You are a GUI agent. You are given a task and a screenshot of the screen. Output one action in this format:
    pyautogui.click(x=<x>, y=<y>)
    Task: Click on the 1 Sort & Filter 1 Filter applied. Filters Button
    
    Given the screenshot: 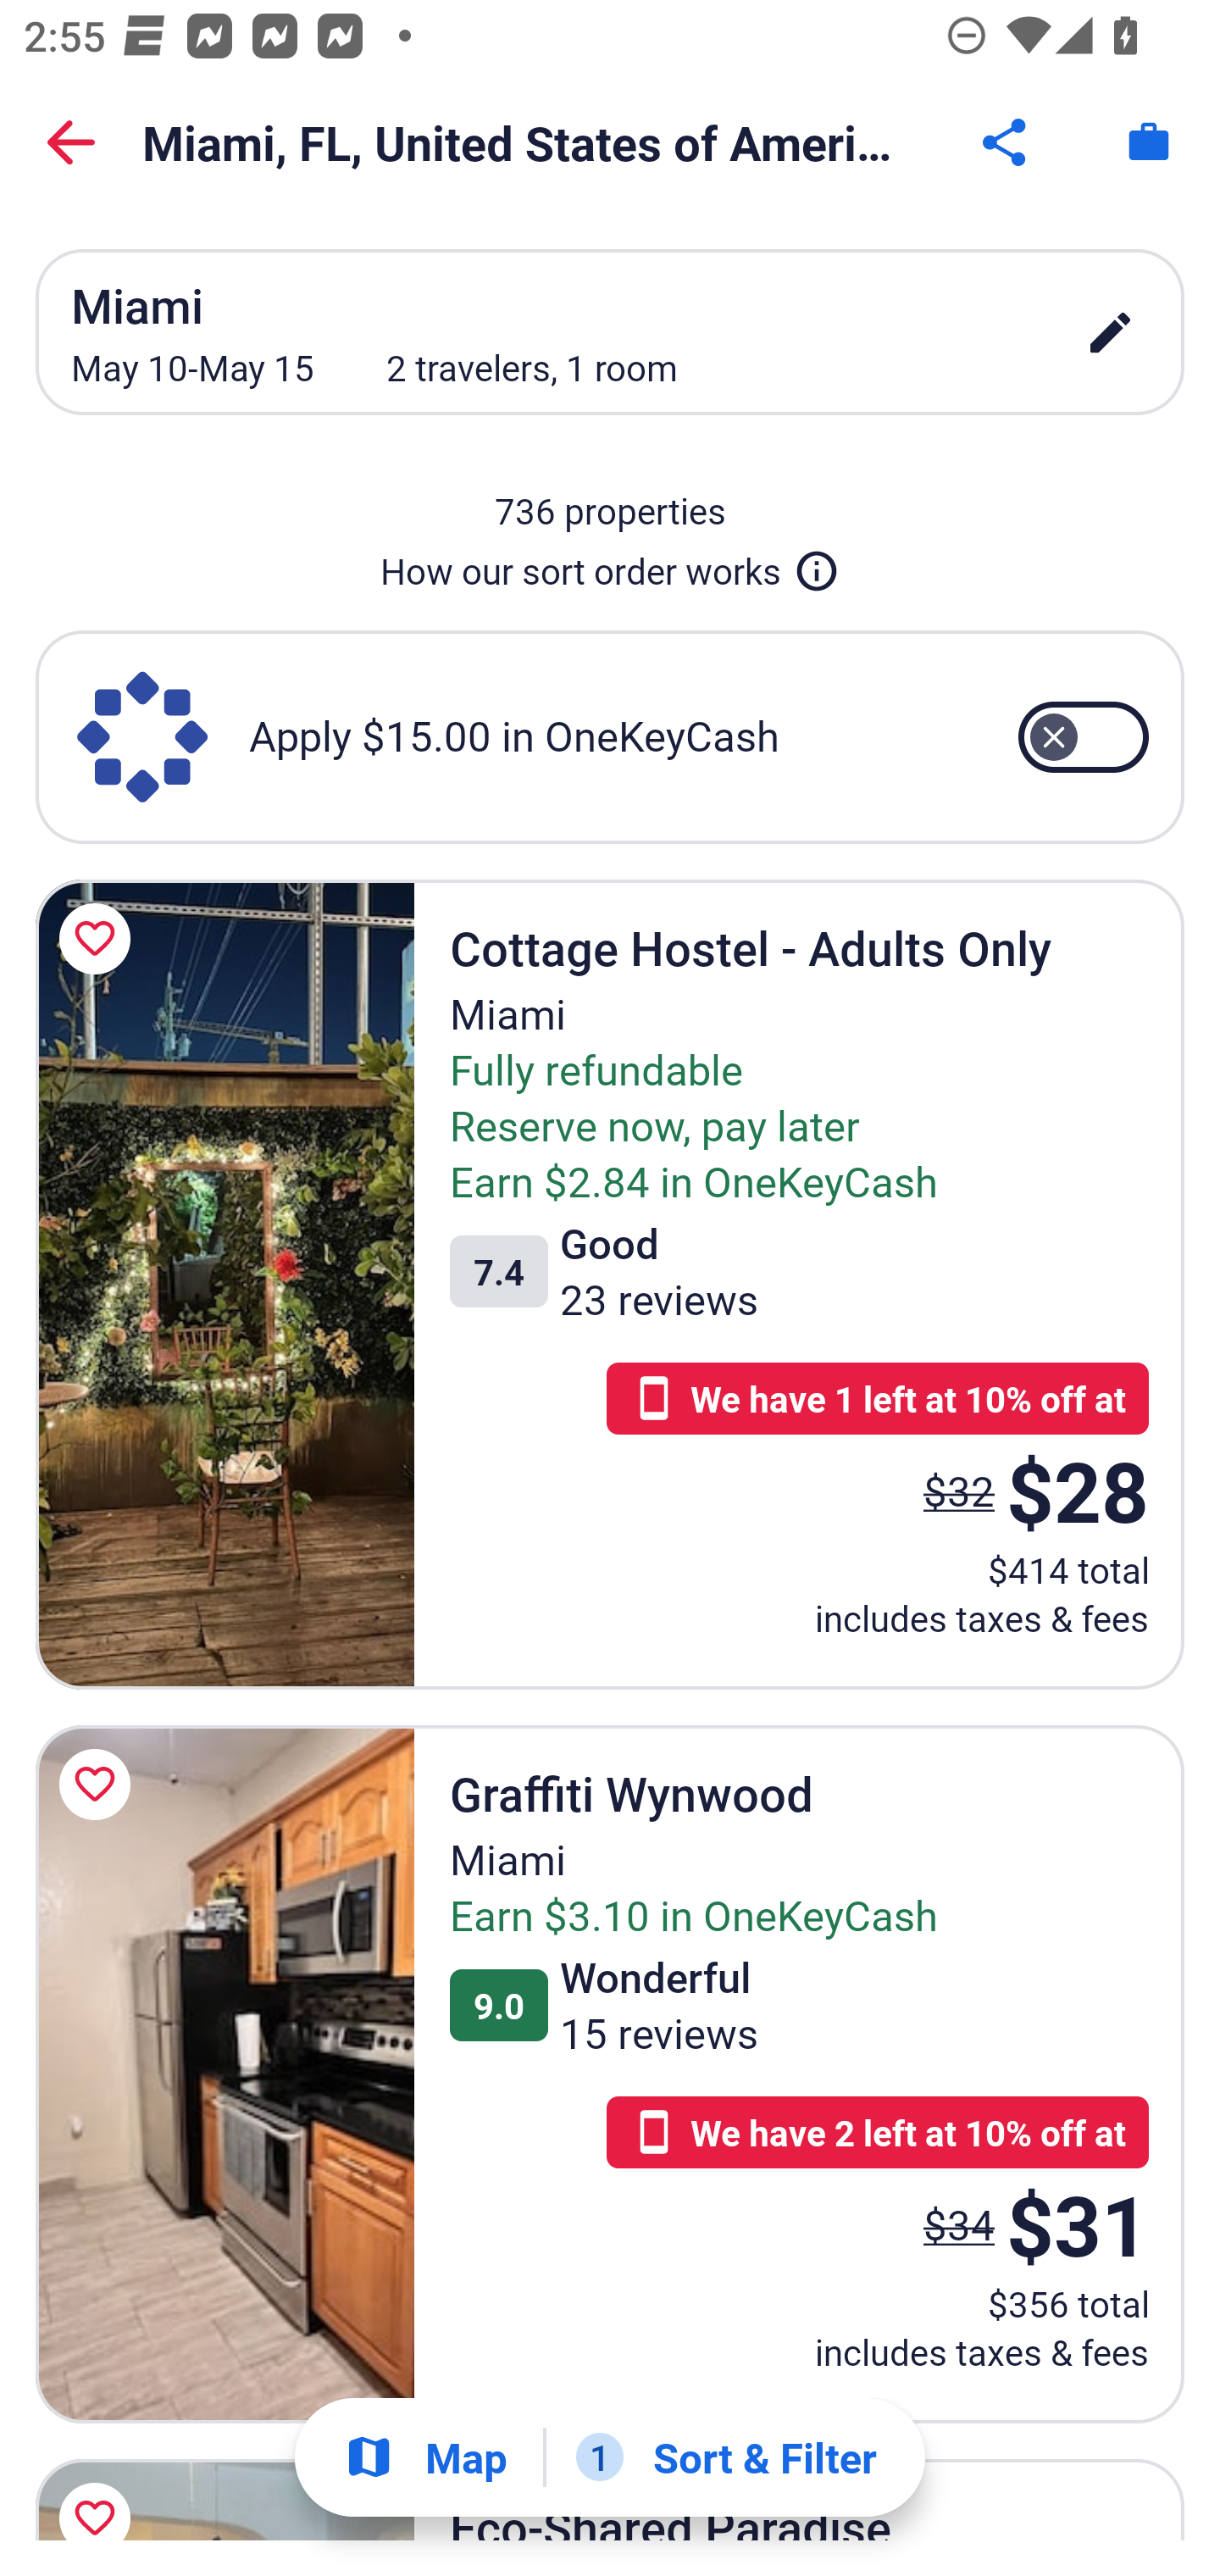 What is the action you would take?
    pyautogui.click(x=726, y=2457)
    